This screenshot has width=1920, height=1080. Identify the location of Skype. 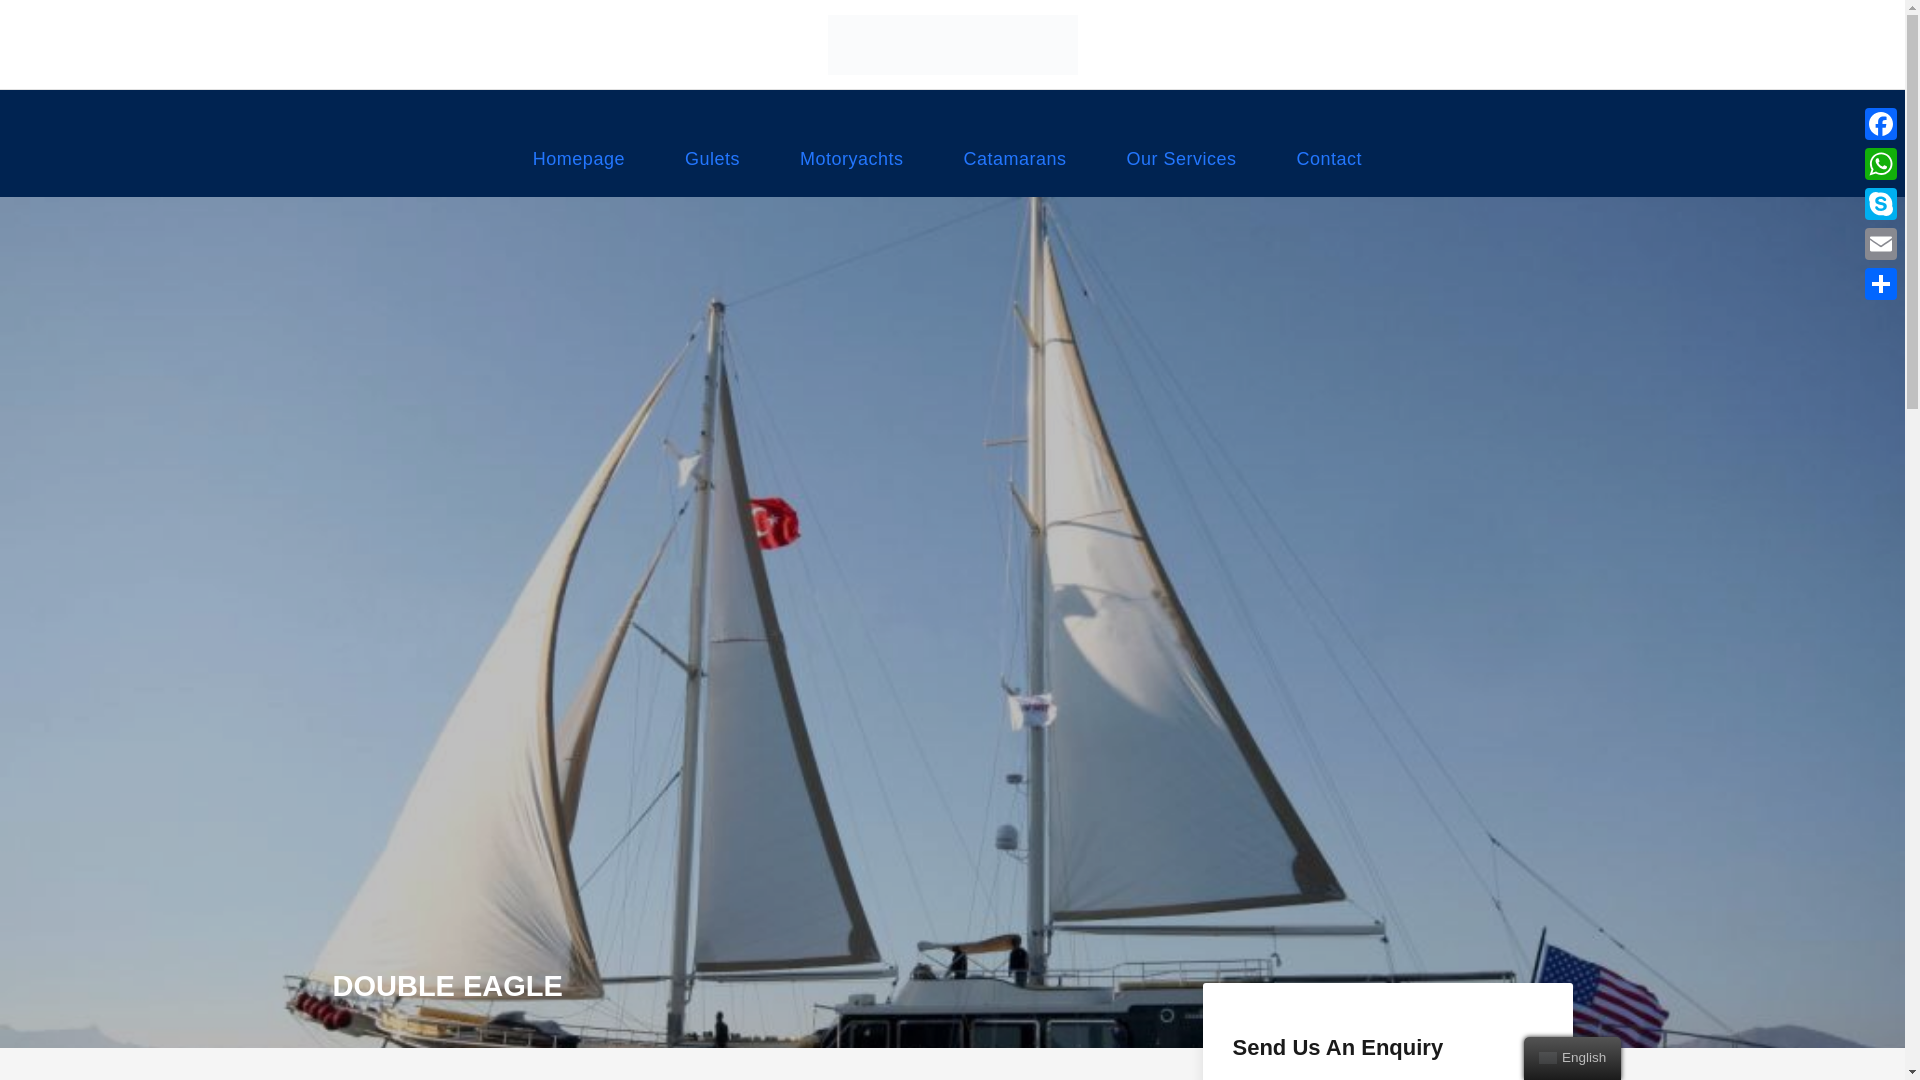
(1880, 203).